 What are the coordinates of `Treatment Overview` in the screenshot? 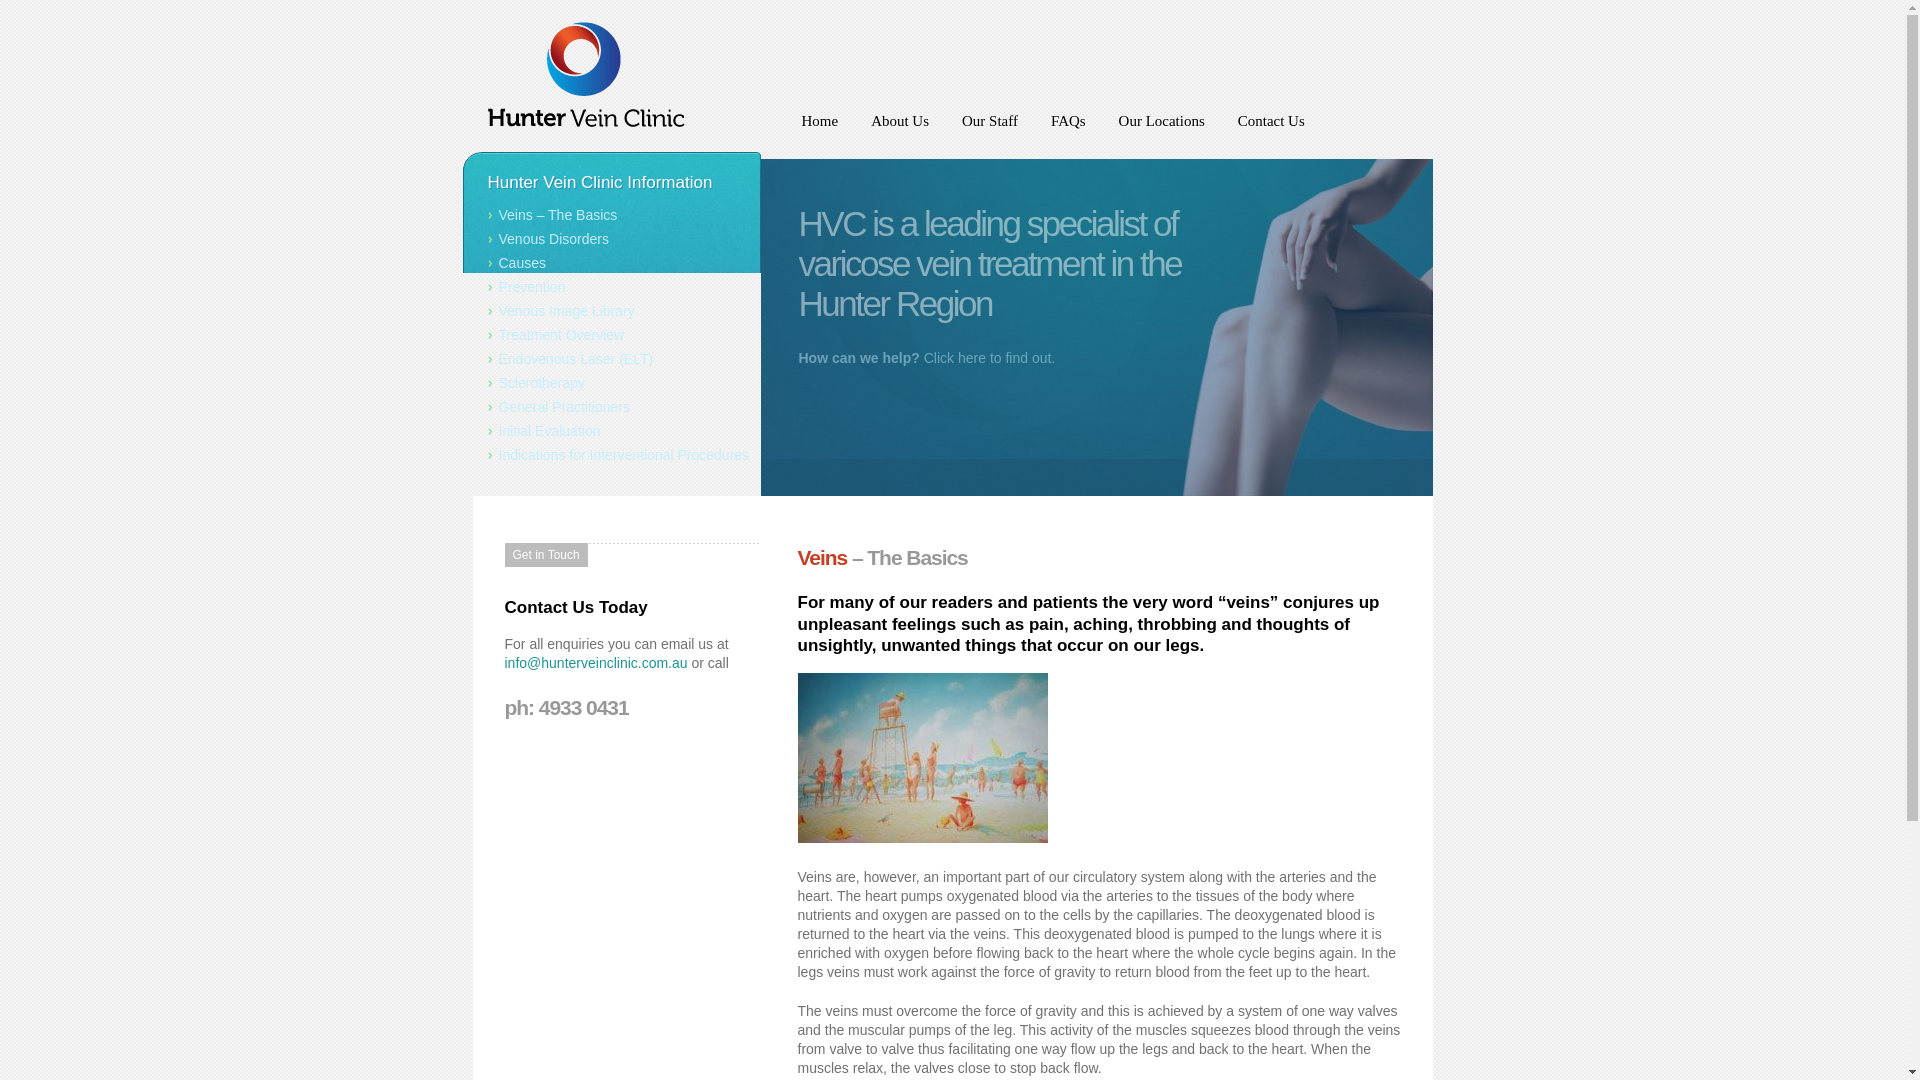 It's located at (612, 336).